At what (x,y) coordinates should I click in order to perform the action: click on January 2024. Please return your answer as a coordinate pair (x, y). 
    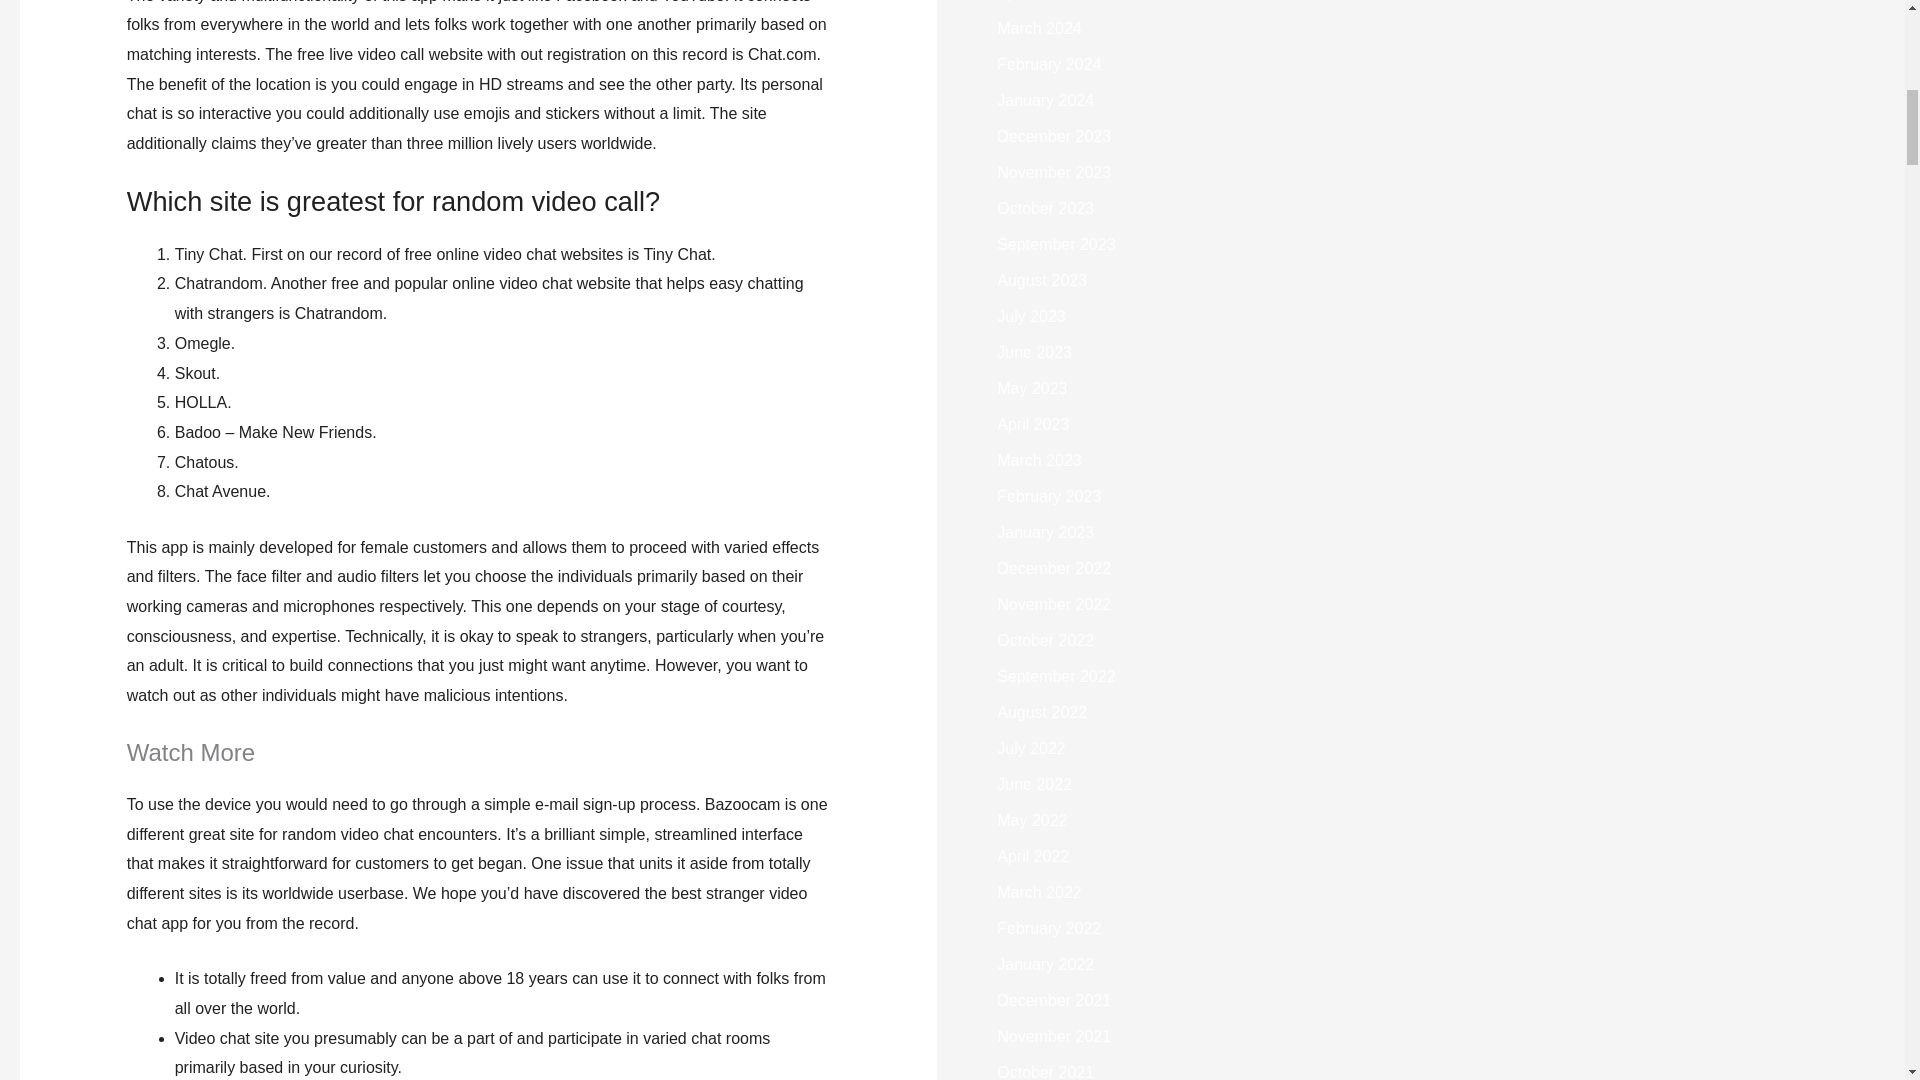
    Looking at the image, I should click on (1045, 100).